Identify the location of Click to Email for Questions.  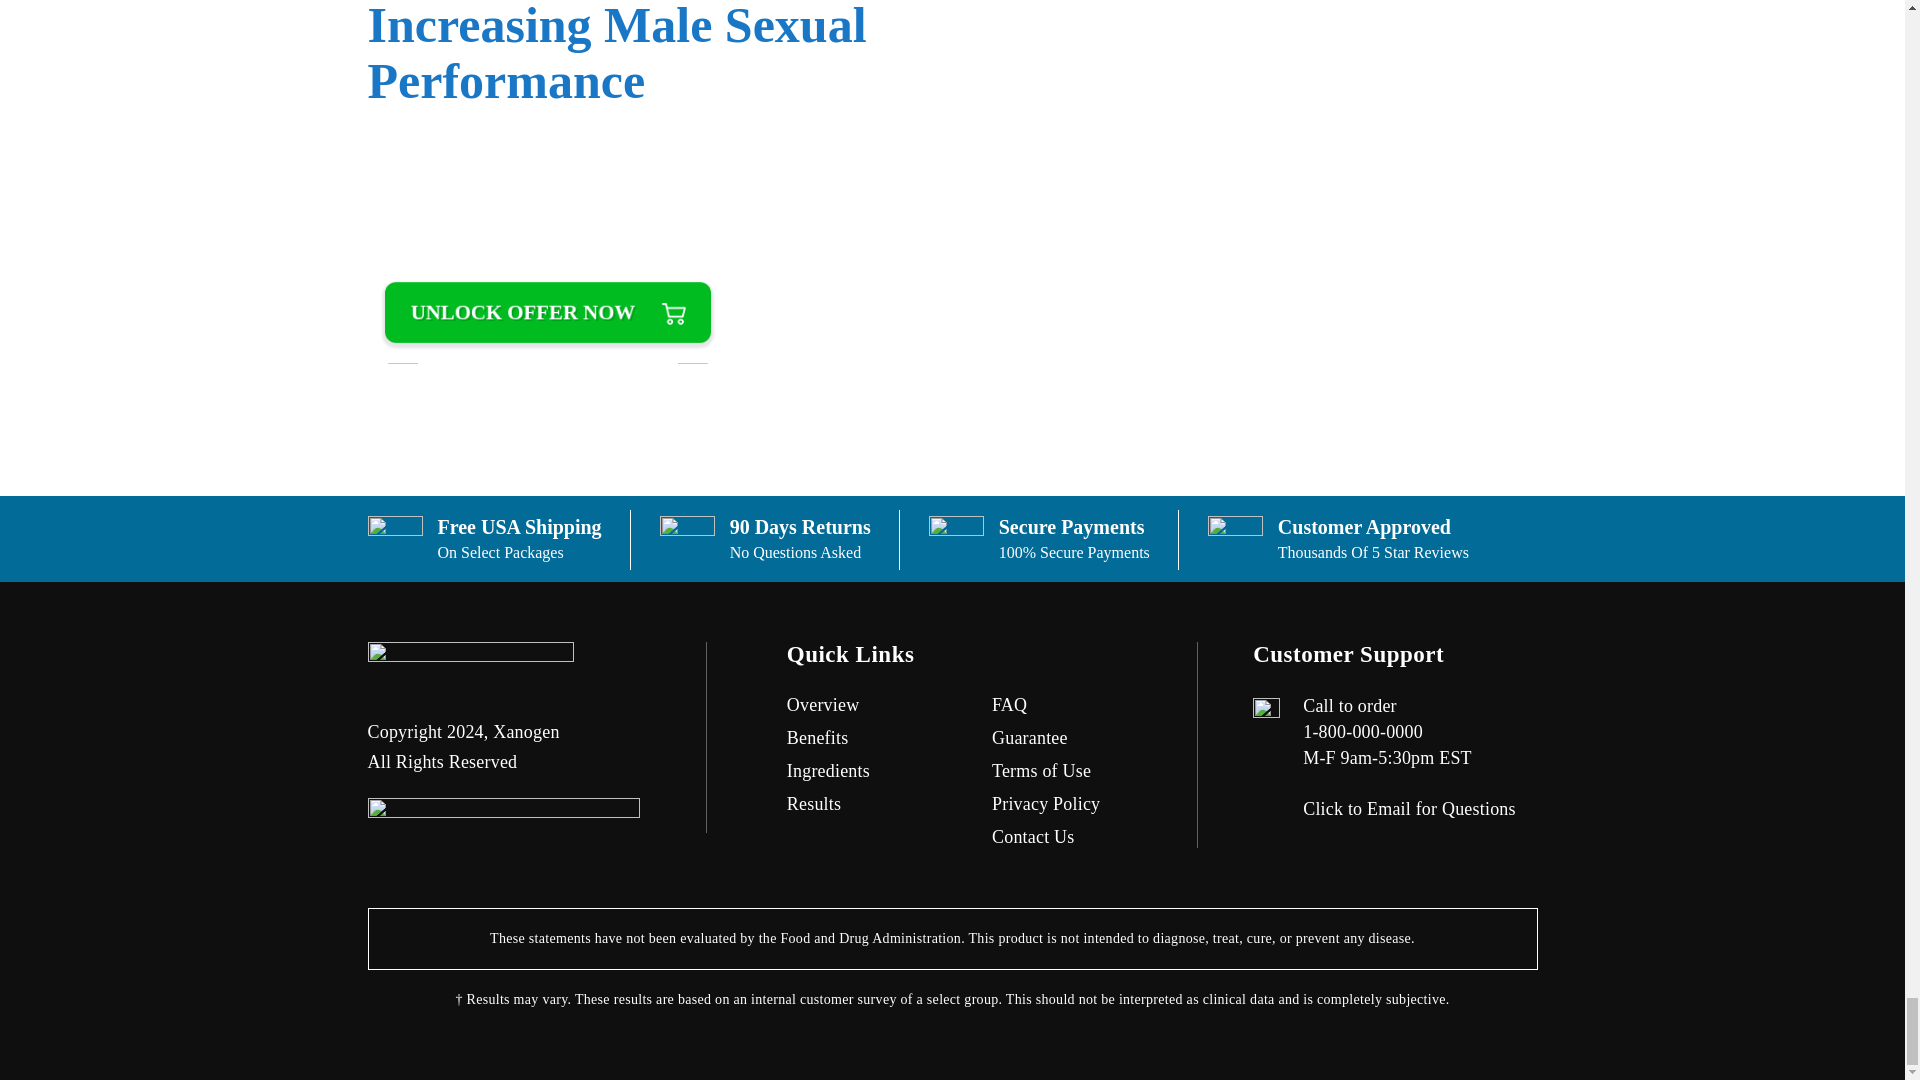
(1410, 808).